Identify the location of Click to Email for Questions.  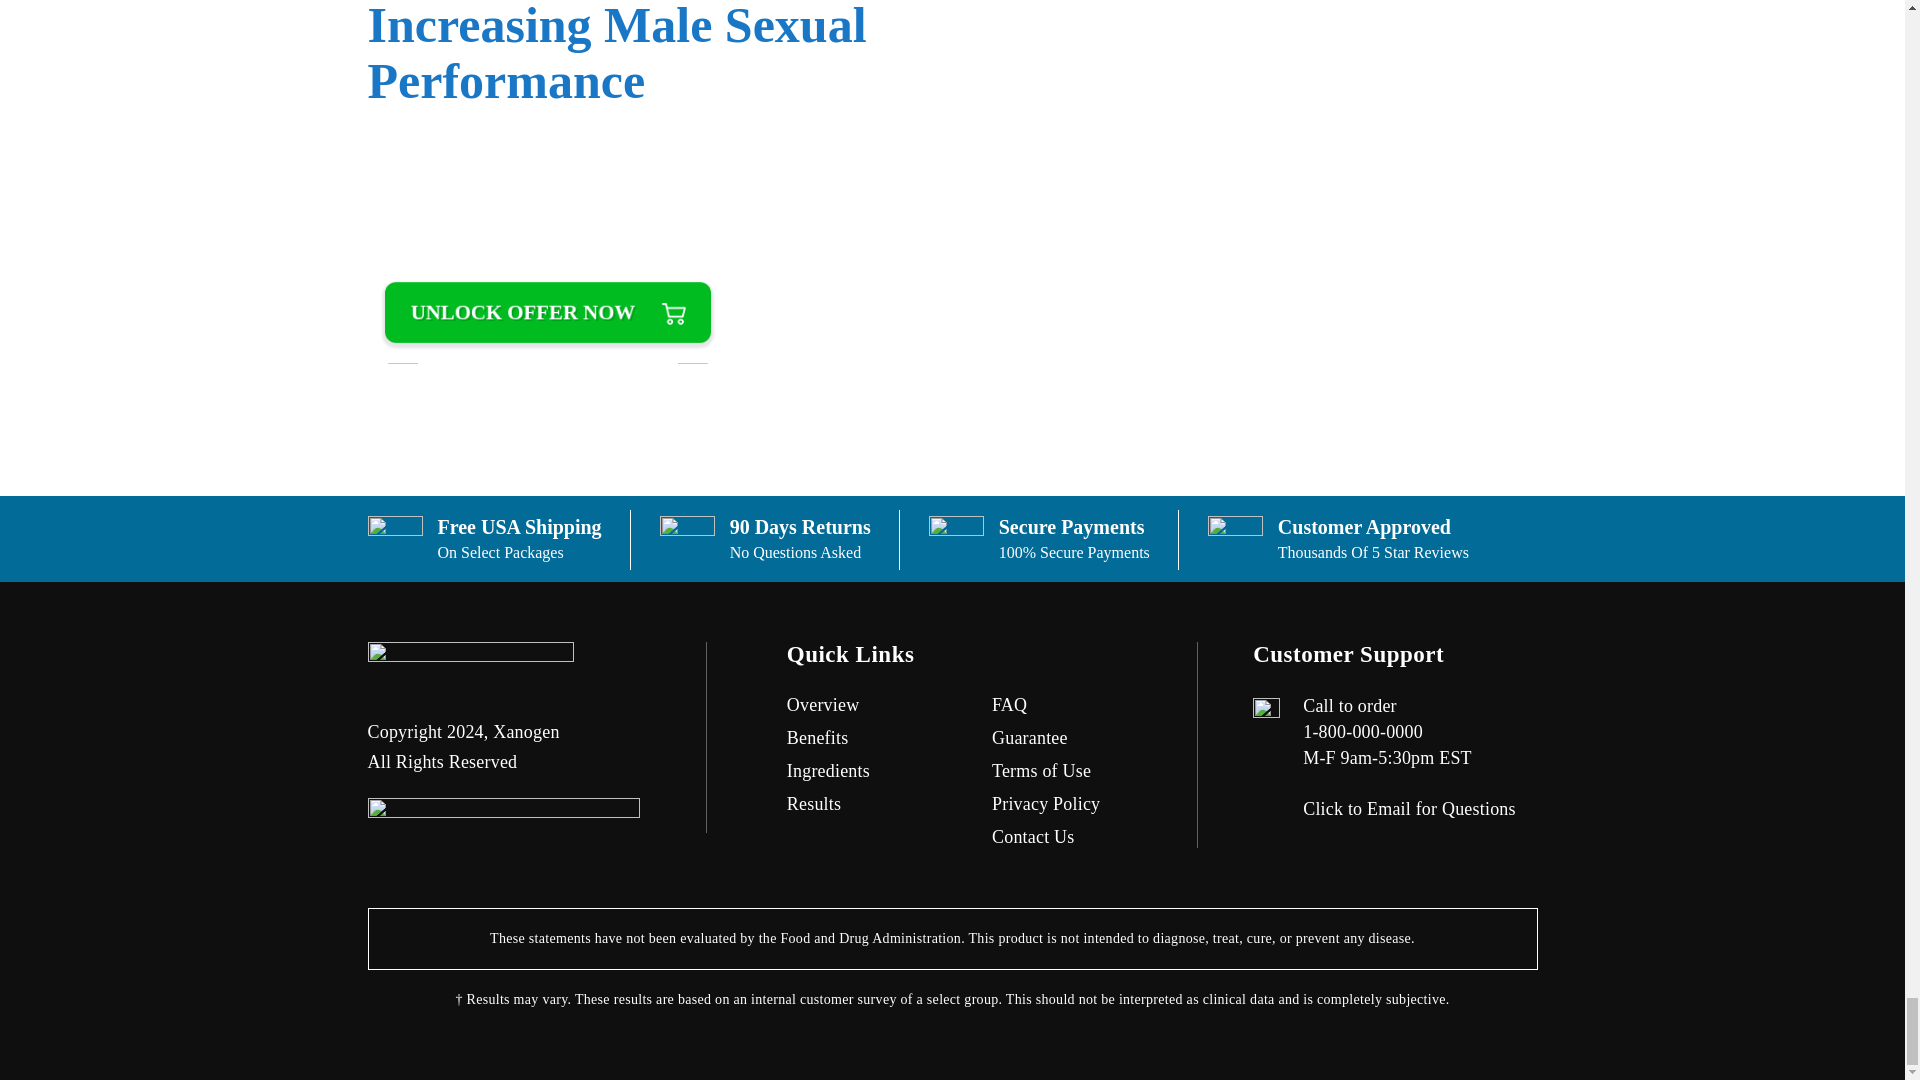
(1410, 808).